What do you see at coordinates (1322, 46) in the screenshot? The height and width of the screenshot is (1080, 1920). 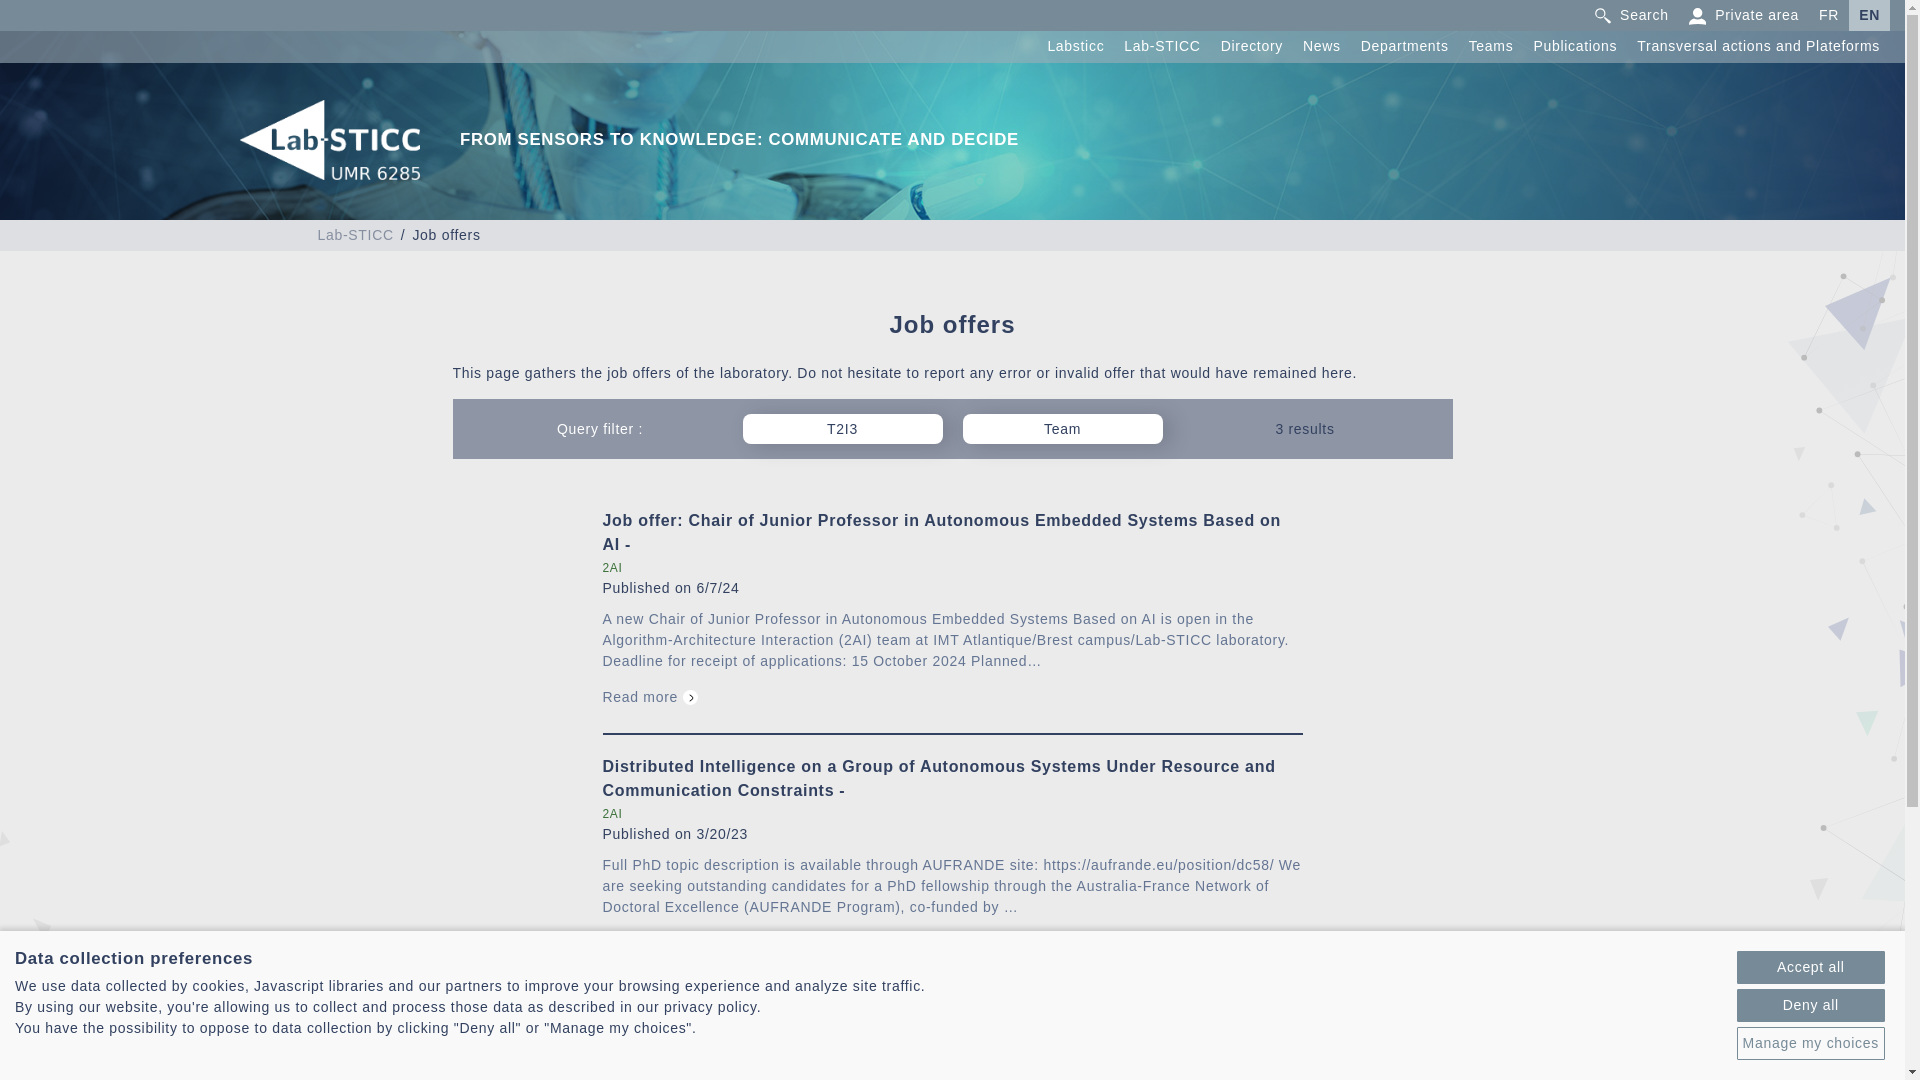 I see `News` at bounding box center [1322, 46].